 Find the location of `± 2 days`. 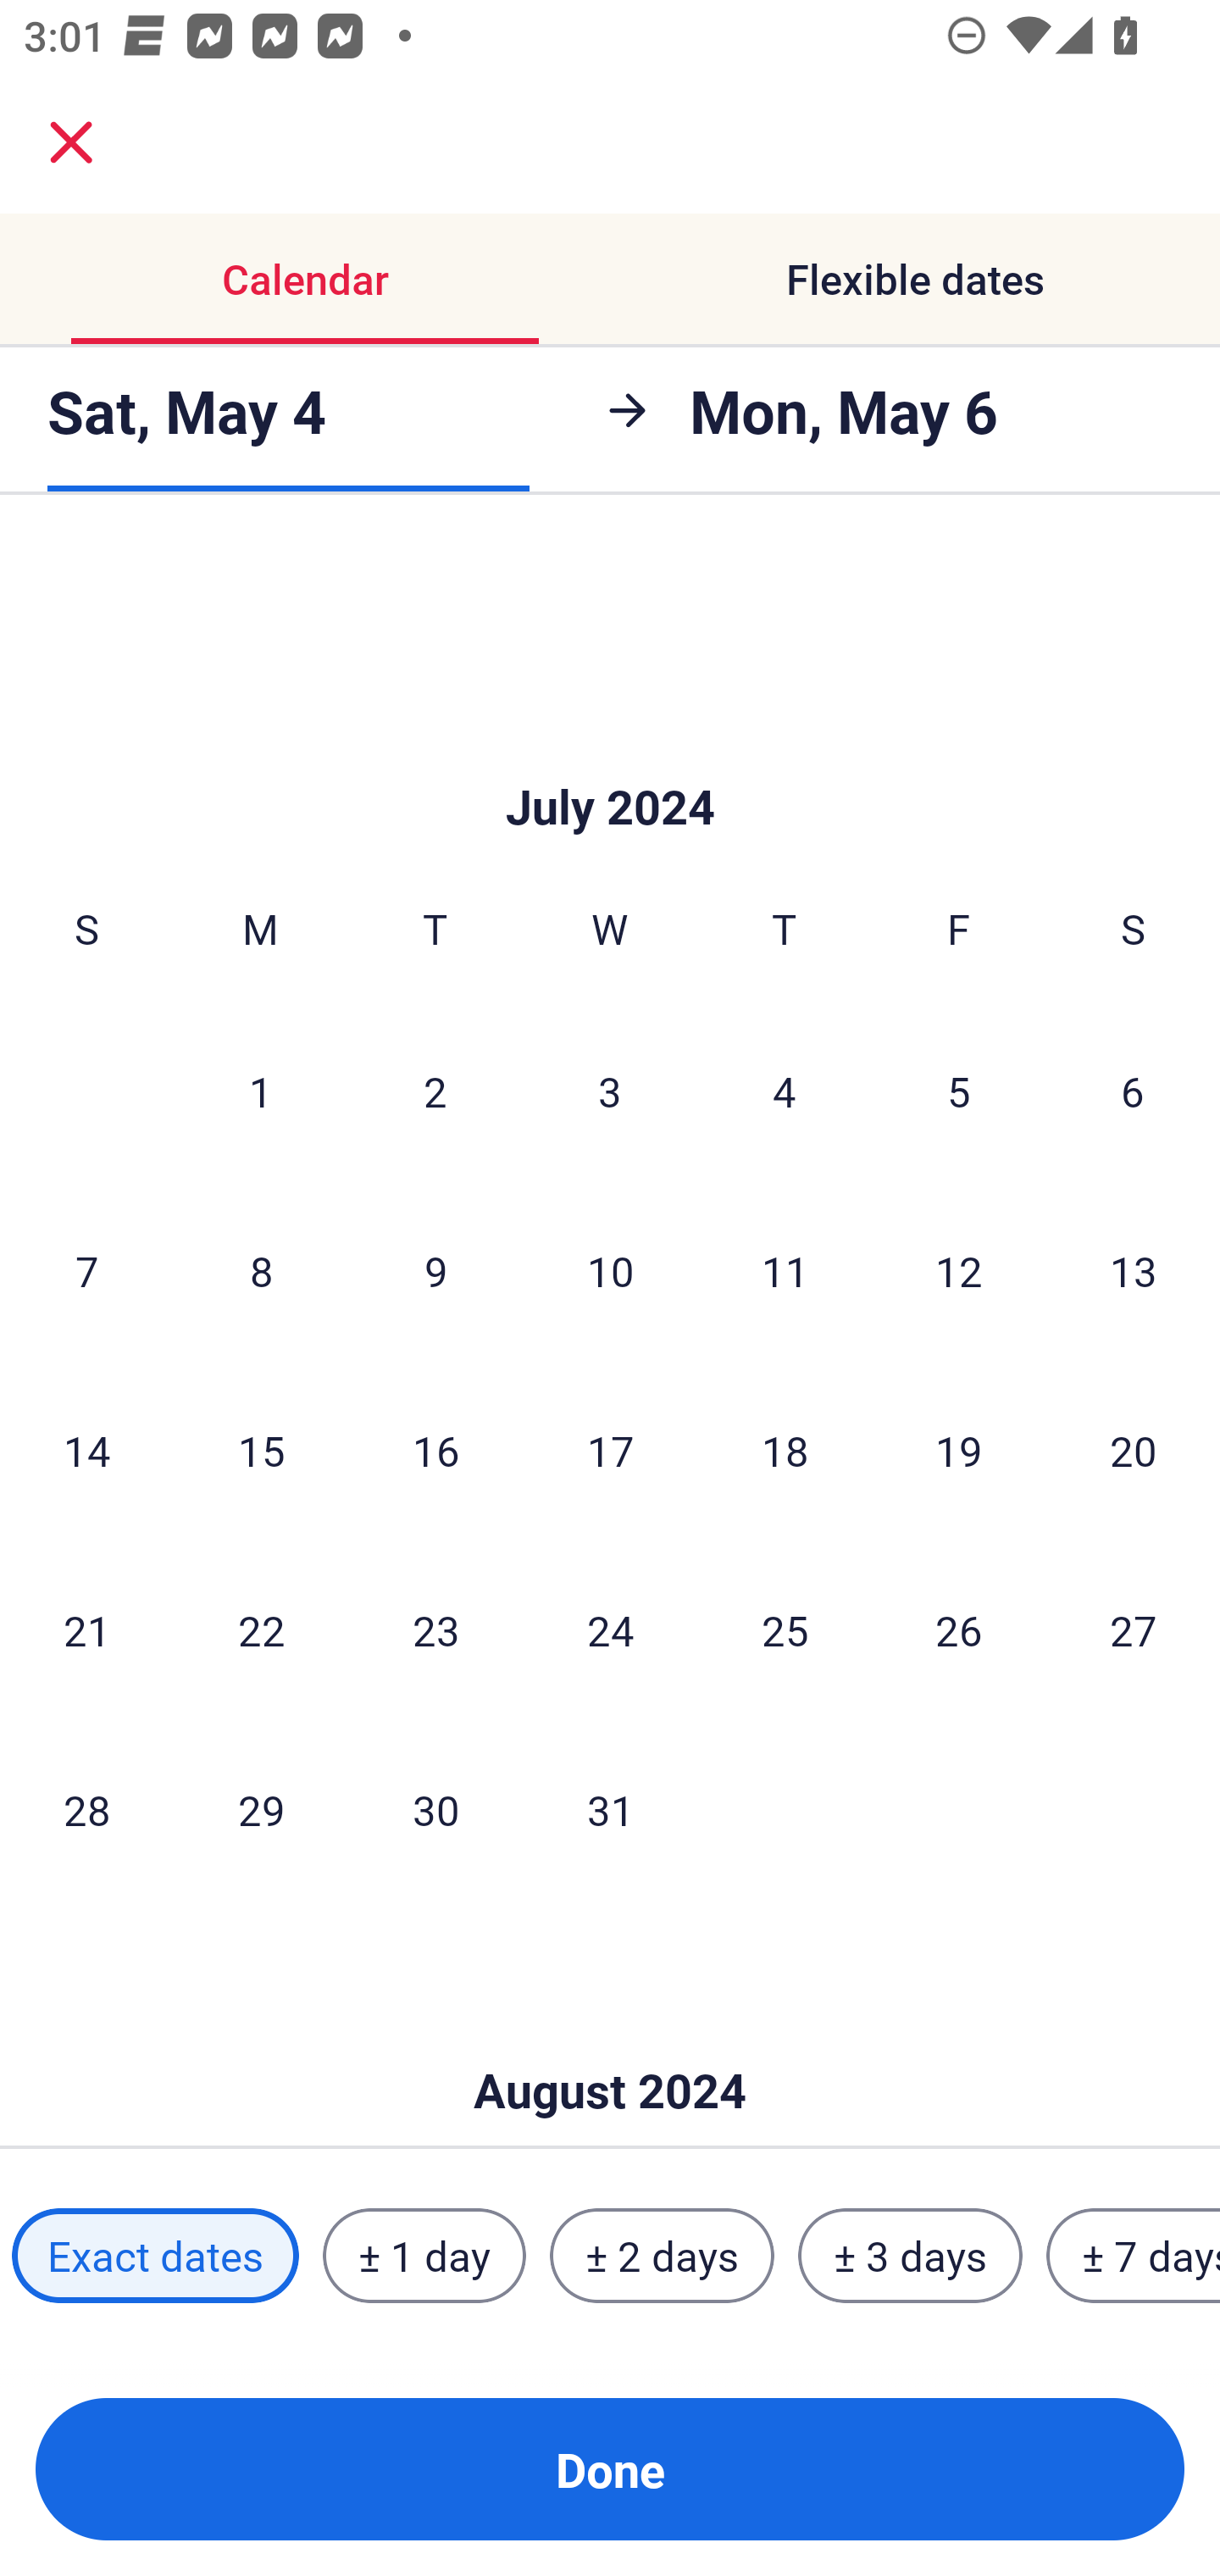

± 2 days is located at coordinates (663, 2255).